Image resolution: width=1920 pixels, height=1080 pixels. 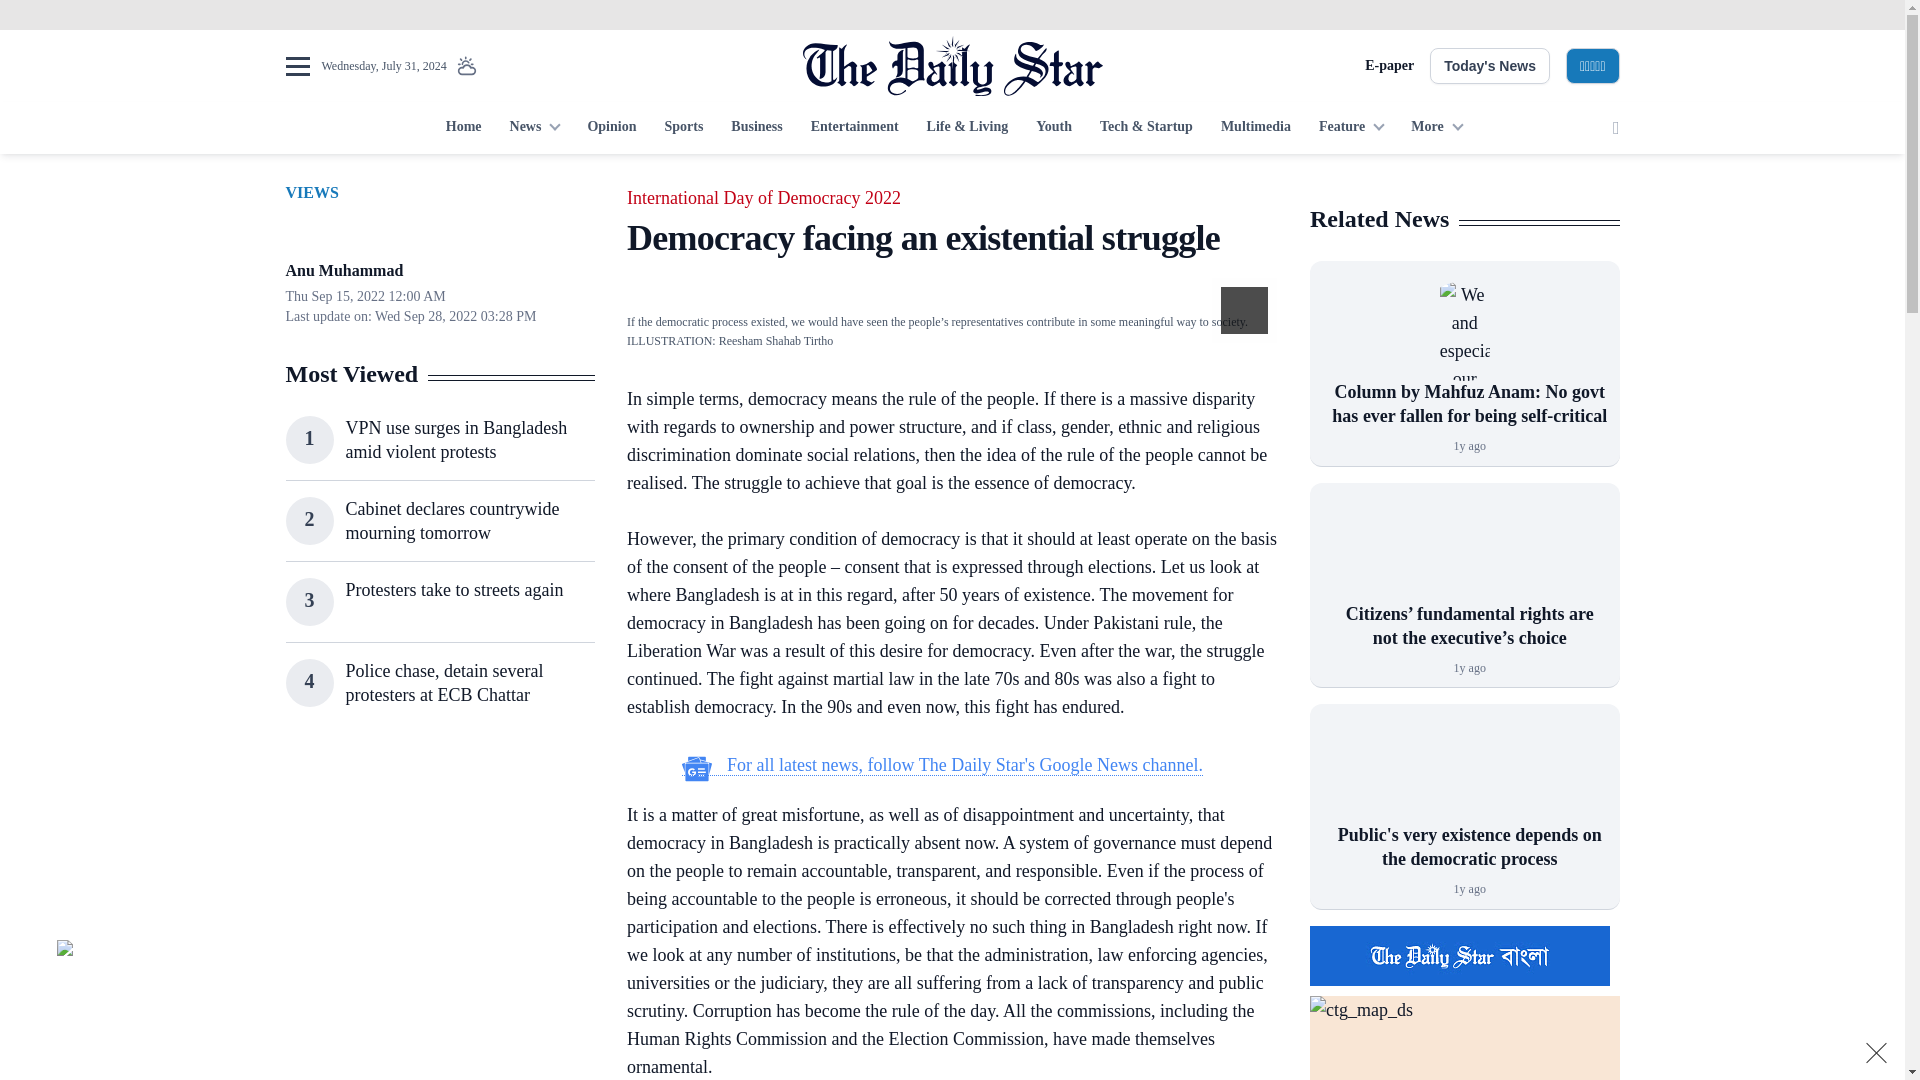 I want to click on Business, so click(x=756, y=128).